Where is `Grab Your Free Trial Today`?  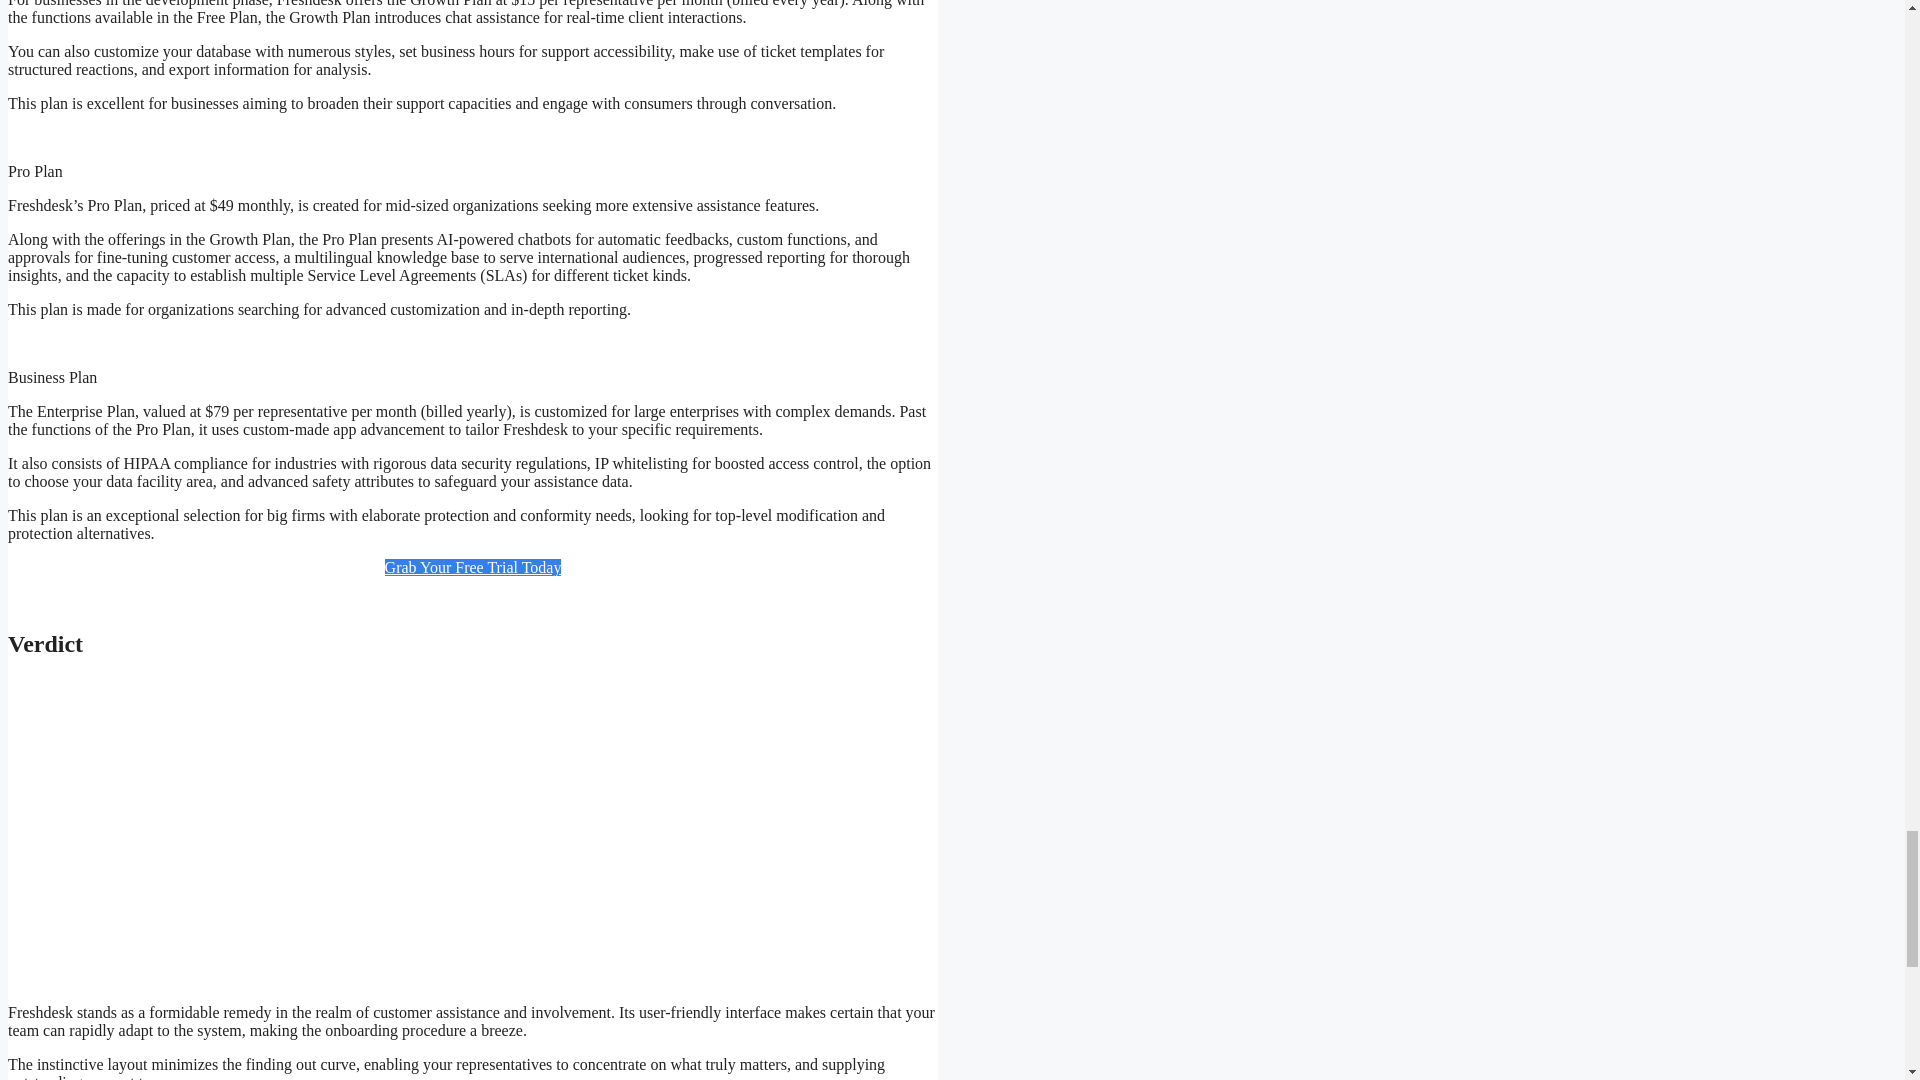 Grab Your Free Trial Today is located at coordinates (474, 567).